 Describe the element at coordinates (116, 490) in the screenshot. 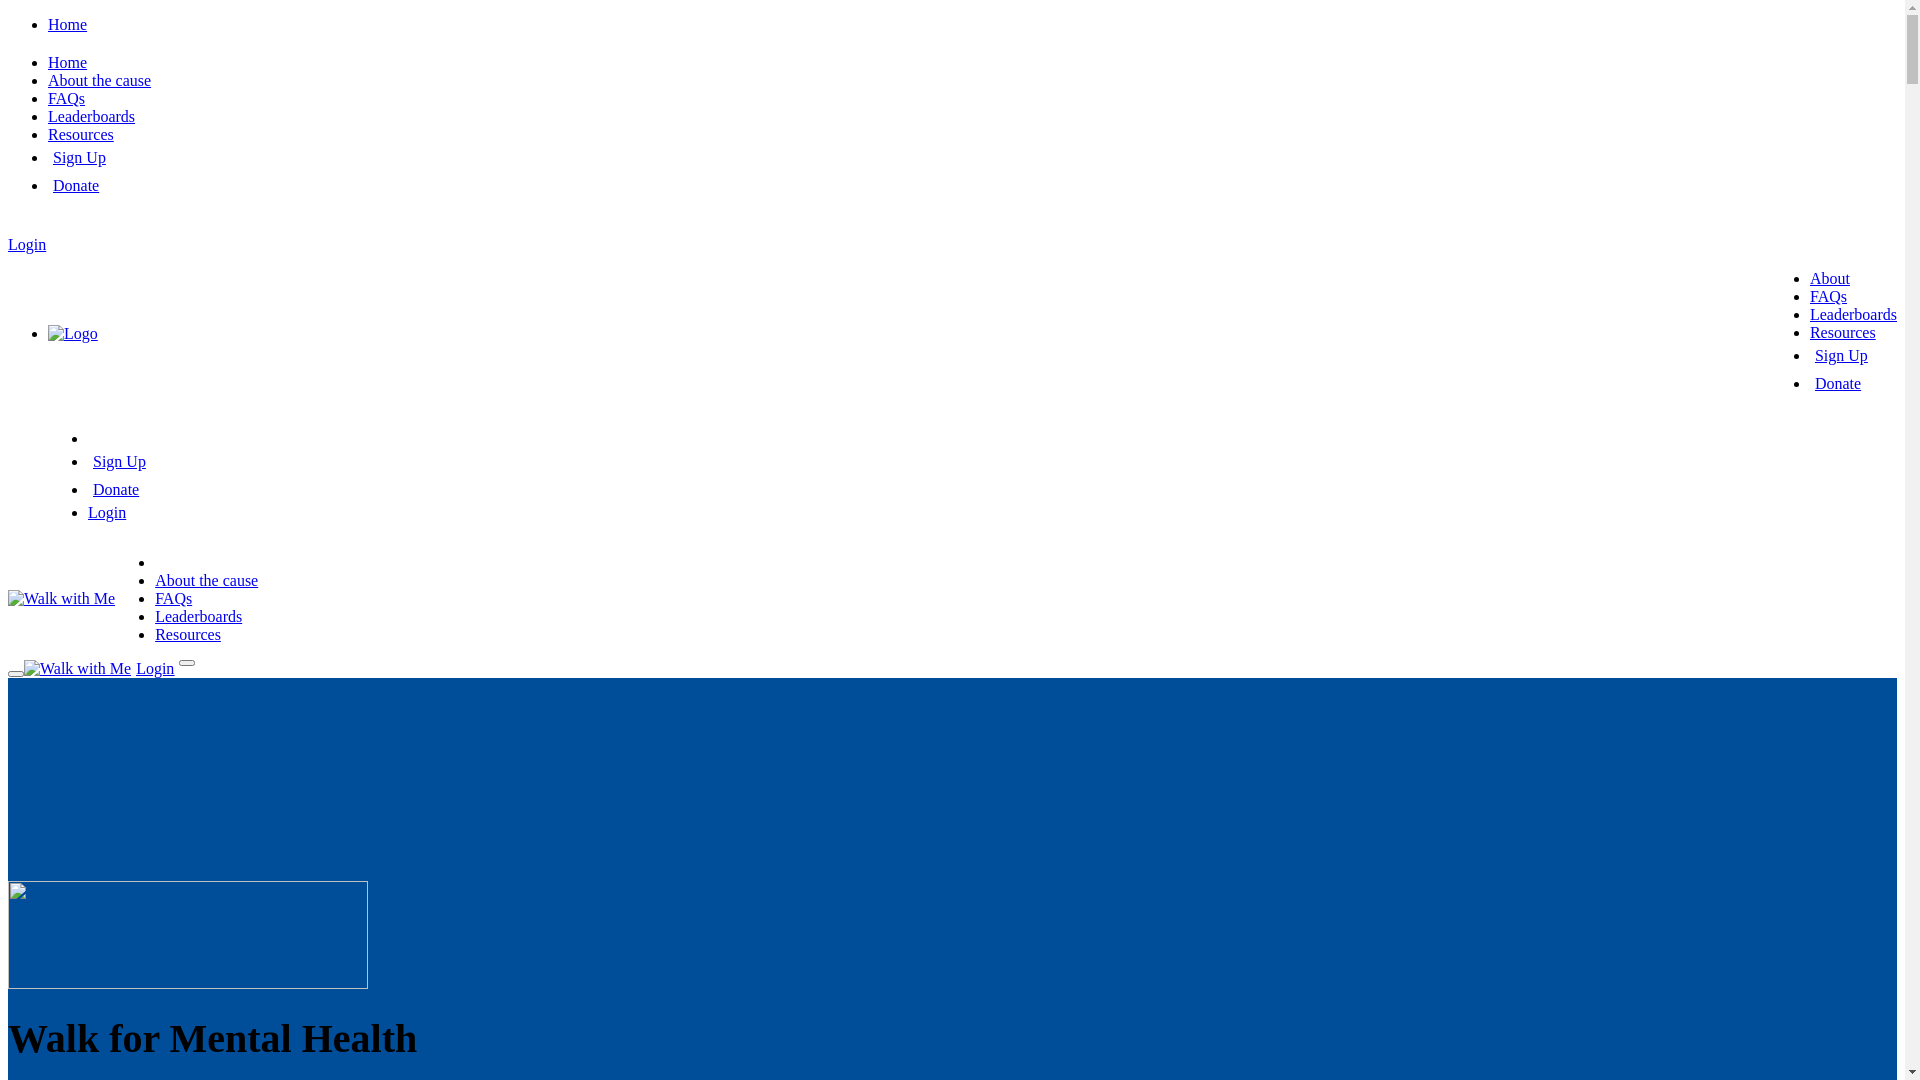

I see `Donate` at that location.